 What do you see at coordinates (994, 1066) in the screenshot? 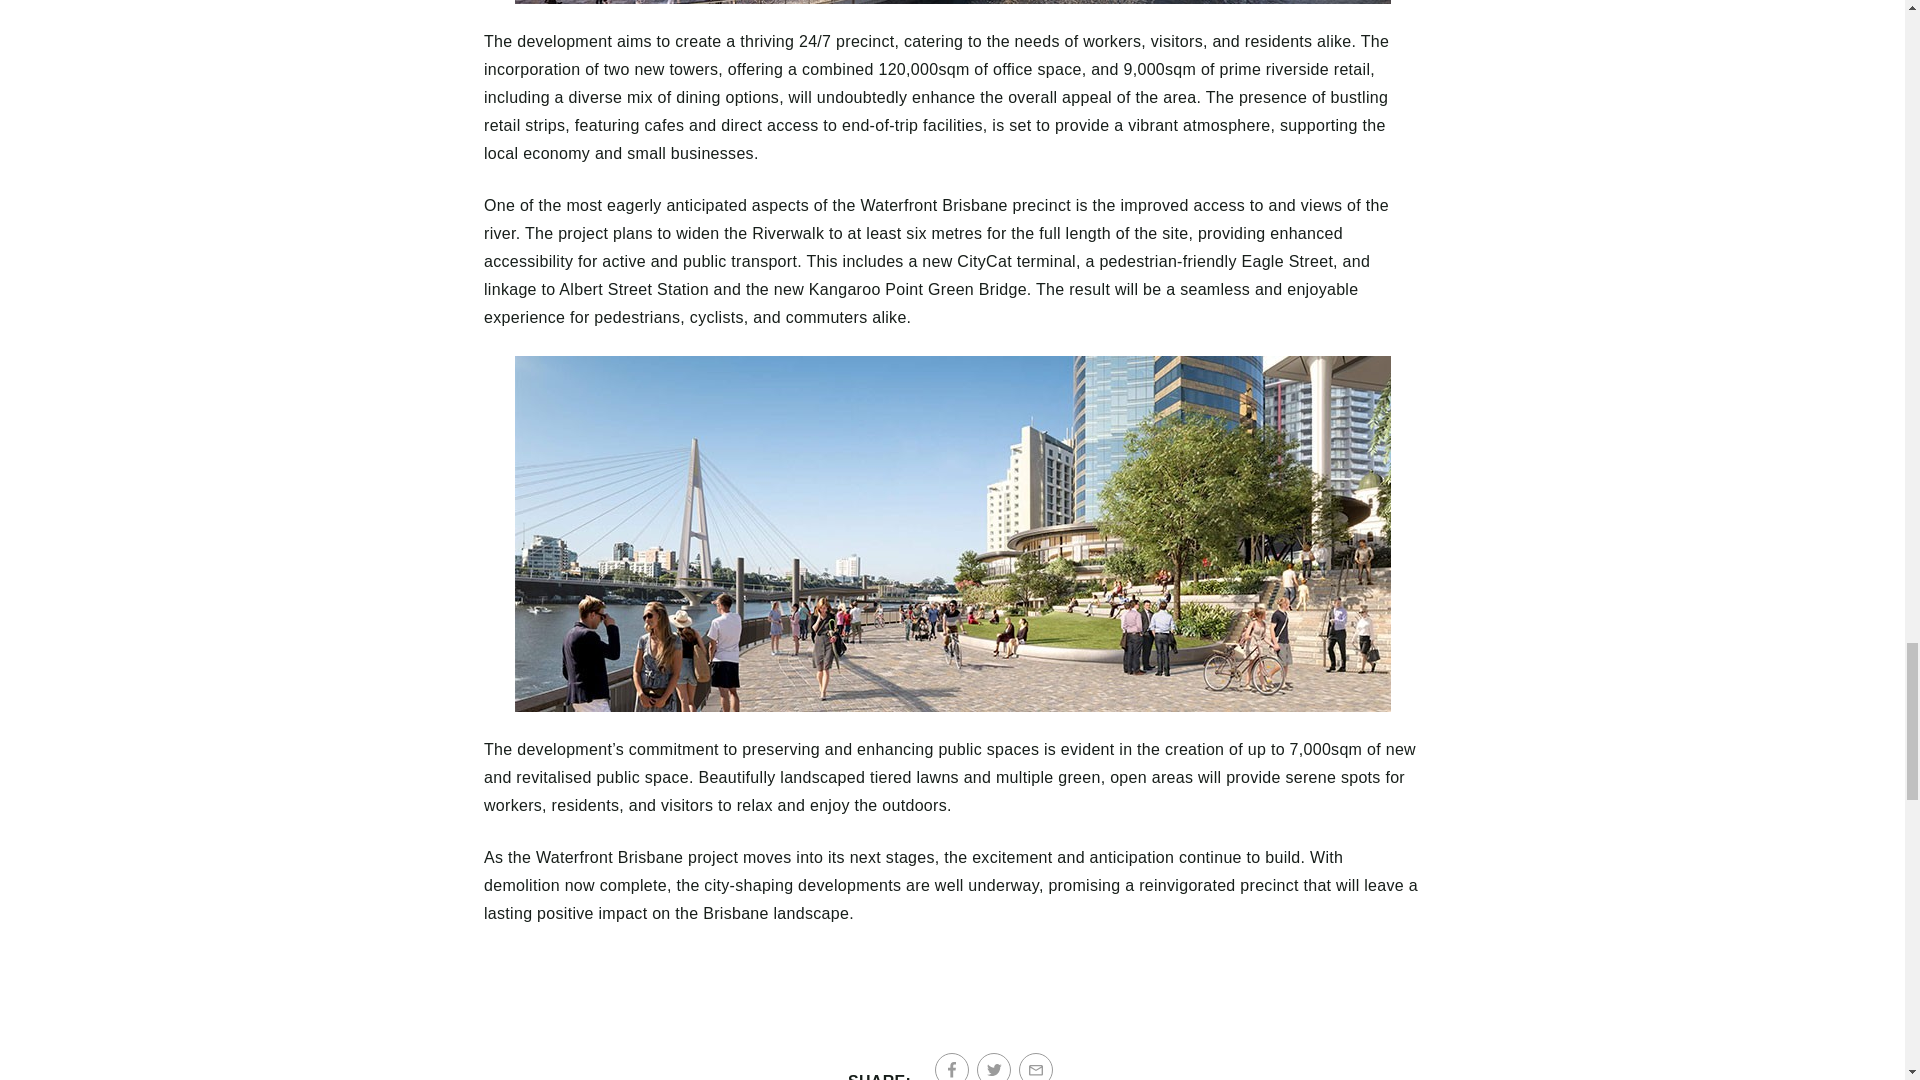
I see `Twitter` at bounding box center [994, 1066].